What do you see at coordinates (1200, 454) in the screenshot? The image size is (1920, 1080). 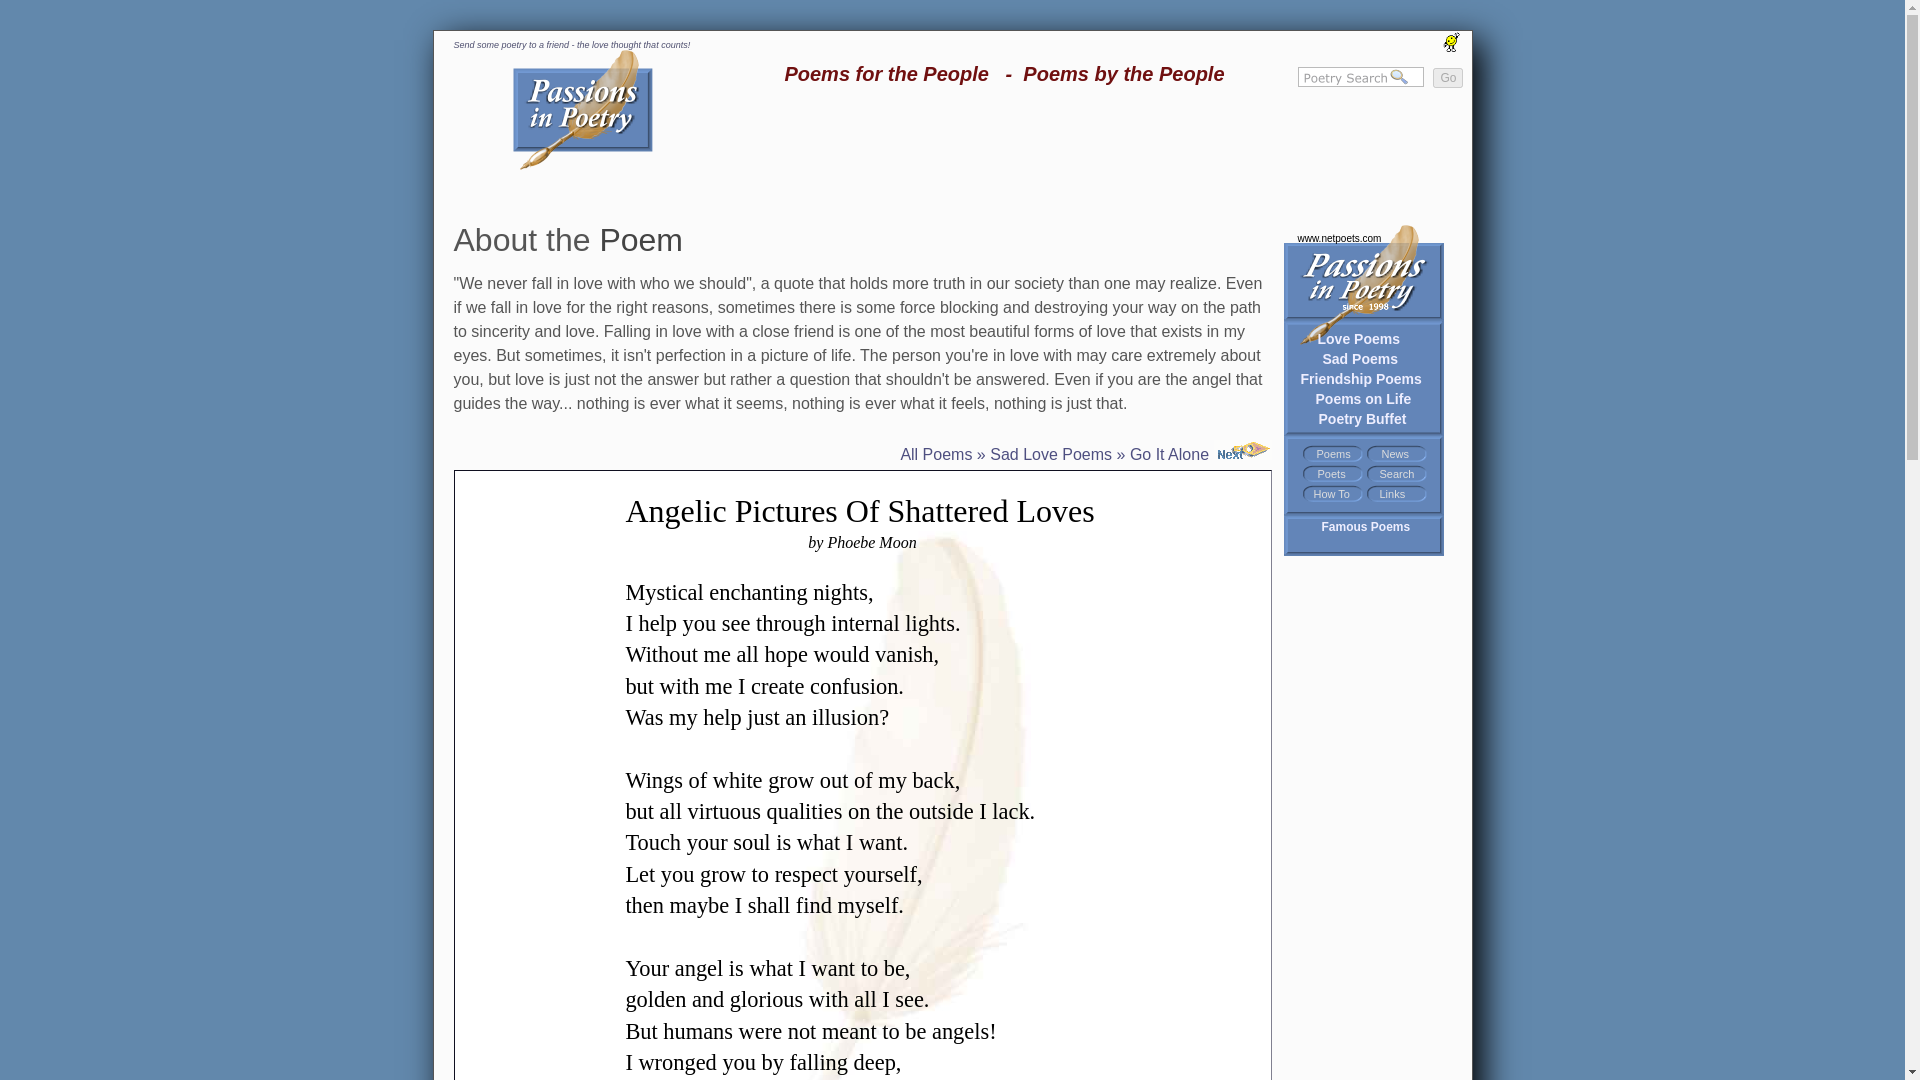 I see `Go to next poem` at bounding box center [1200, 454].